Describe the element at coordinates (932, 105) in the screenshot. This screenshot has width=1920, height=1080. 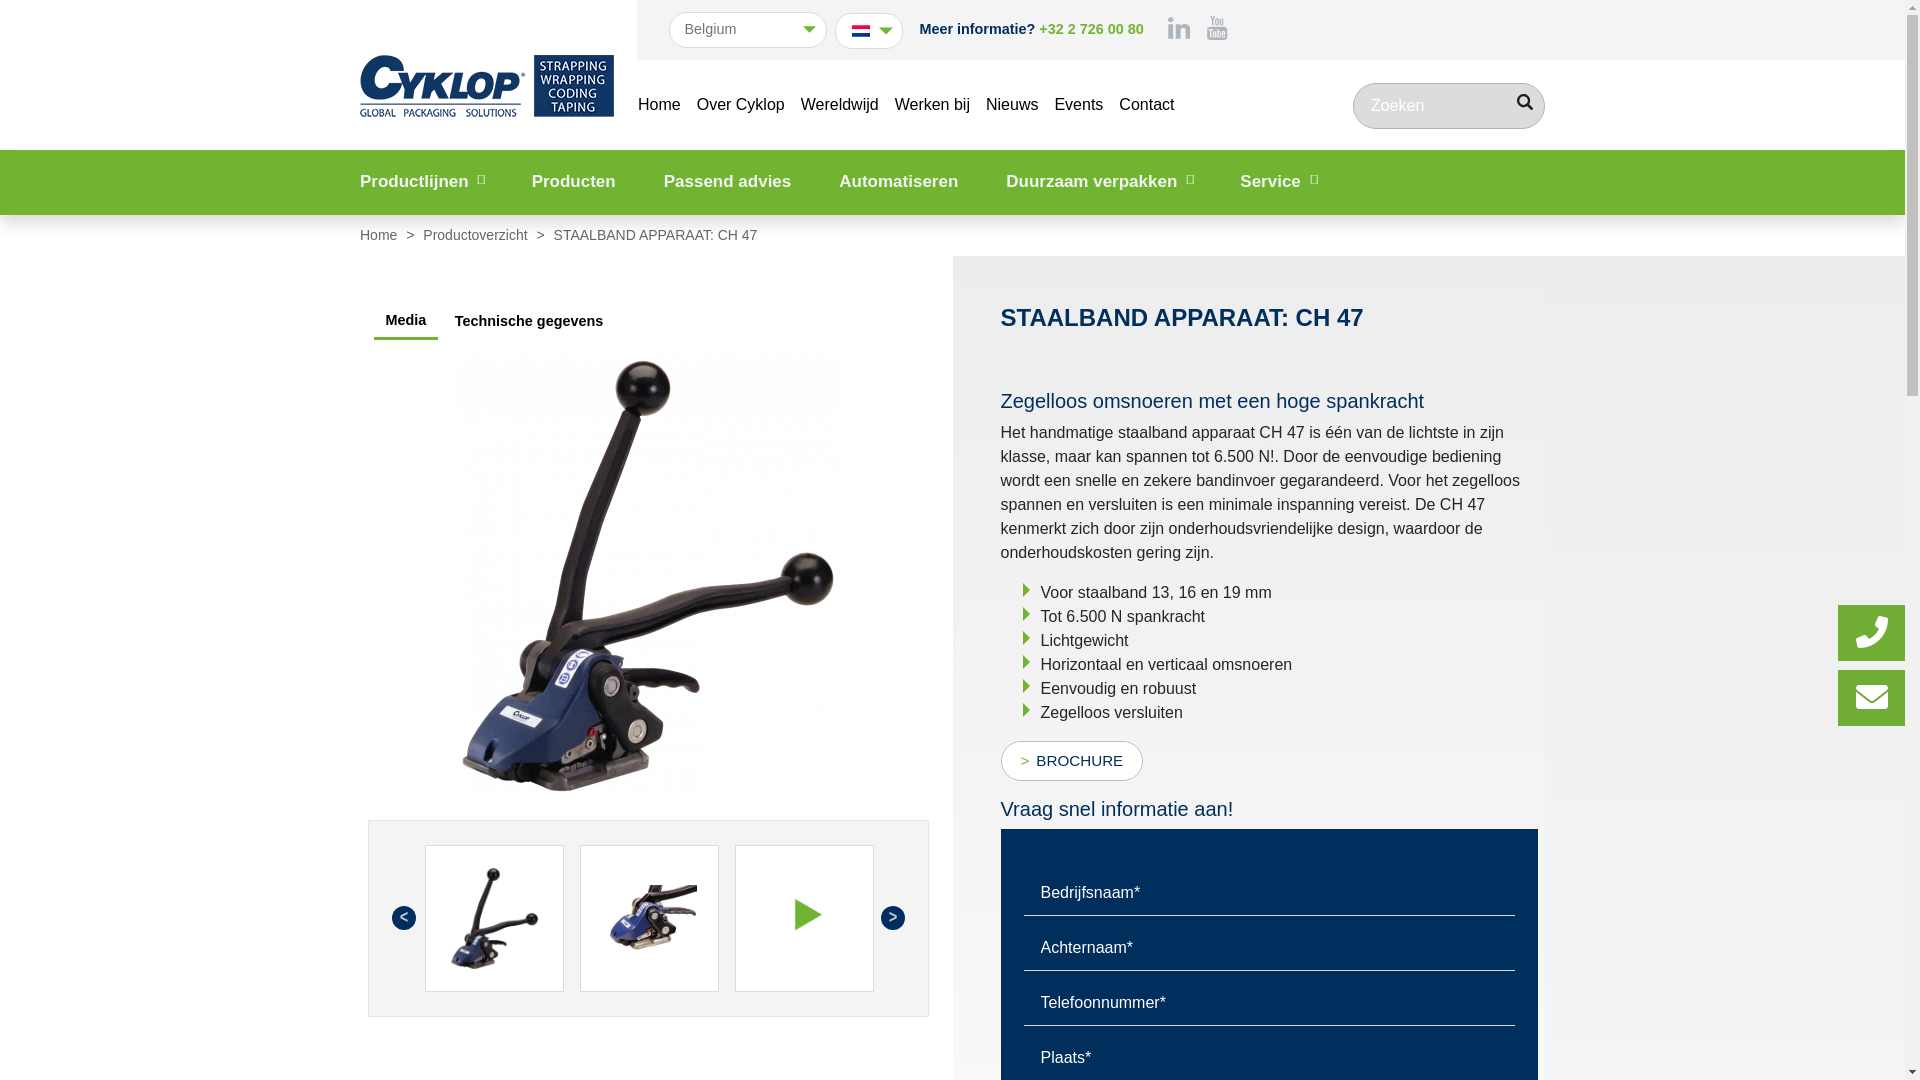
I see `Werken bij` at that location.